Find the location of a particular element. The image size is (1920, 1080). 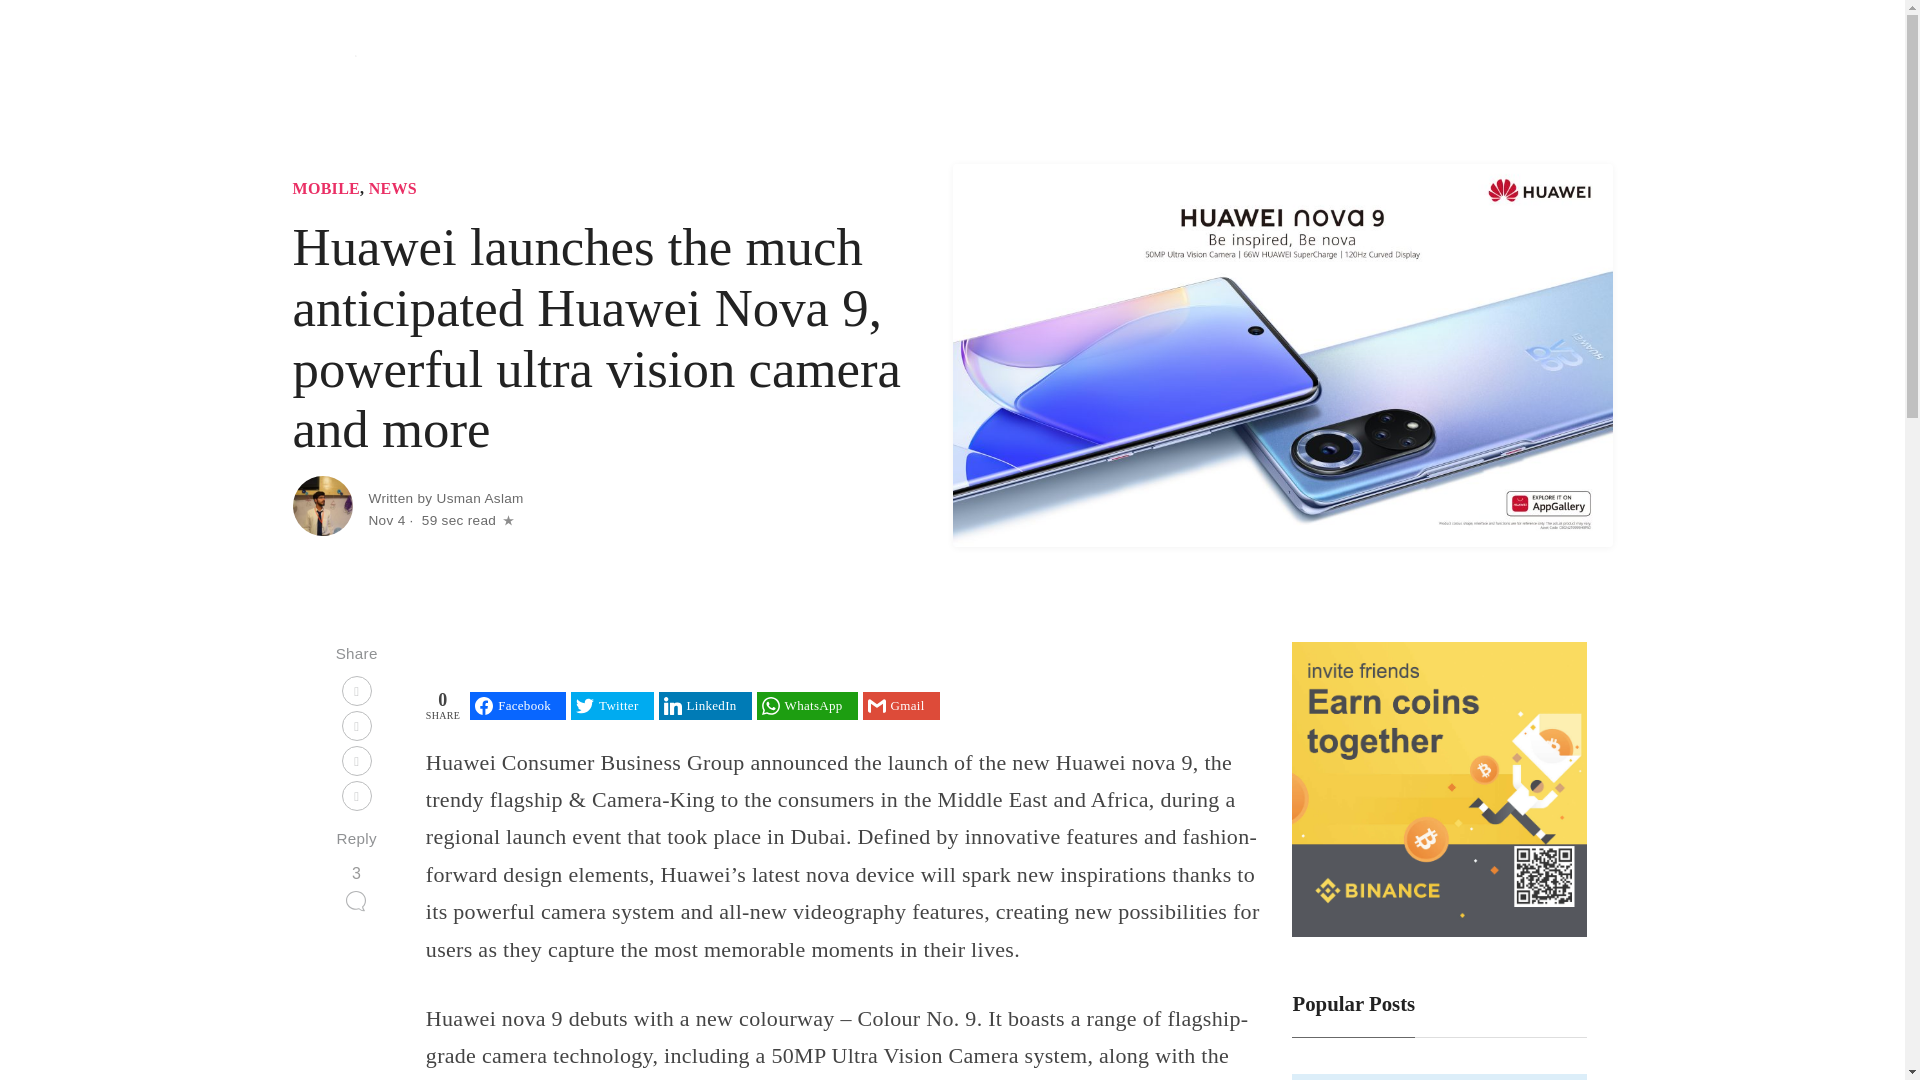

Share on Gmail is located at coordinates (901, 706).